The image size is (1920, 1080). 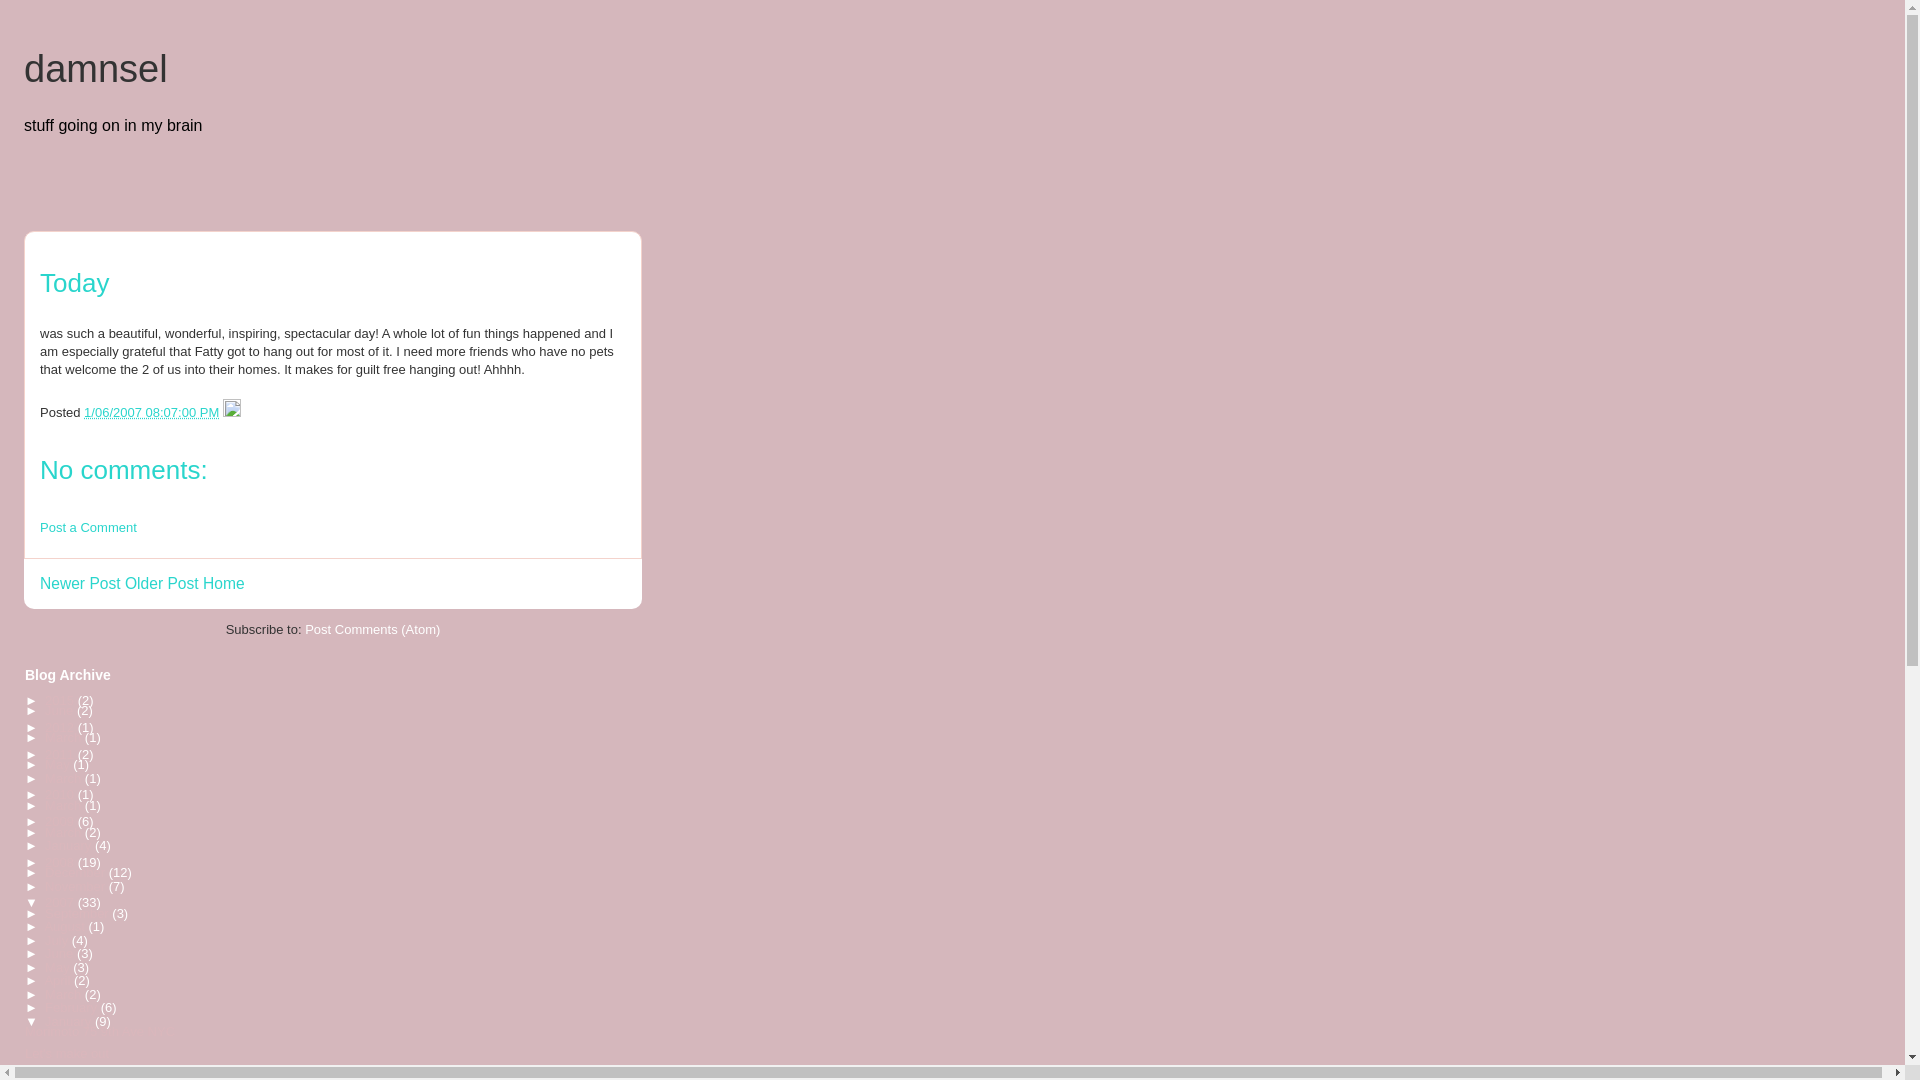 I want to click on 2010, so click(x=61, y=794).